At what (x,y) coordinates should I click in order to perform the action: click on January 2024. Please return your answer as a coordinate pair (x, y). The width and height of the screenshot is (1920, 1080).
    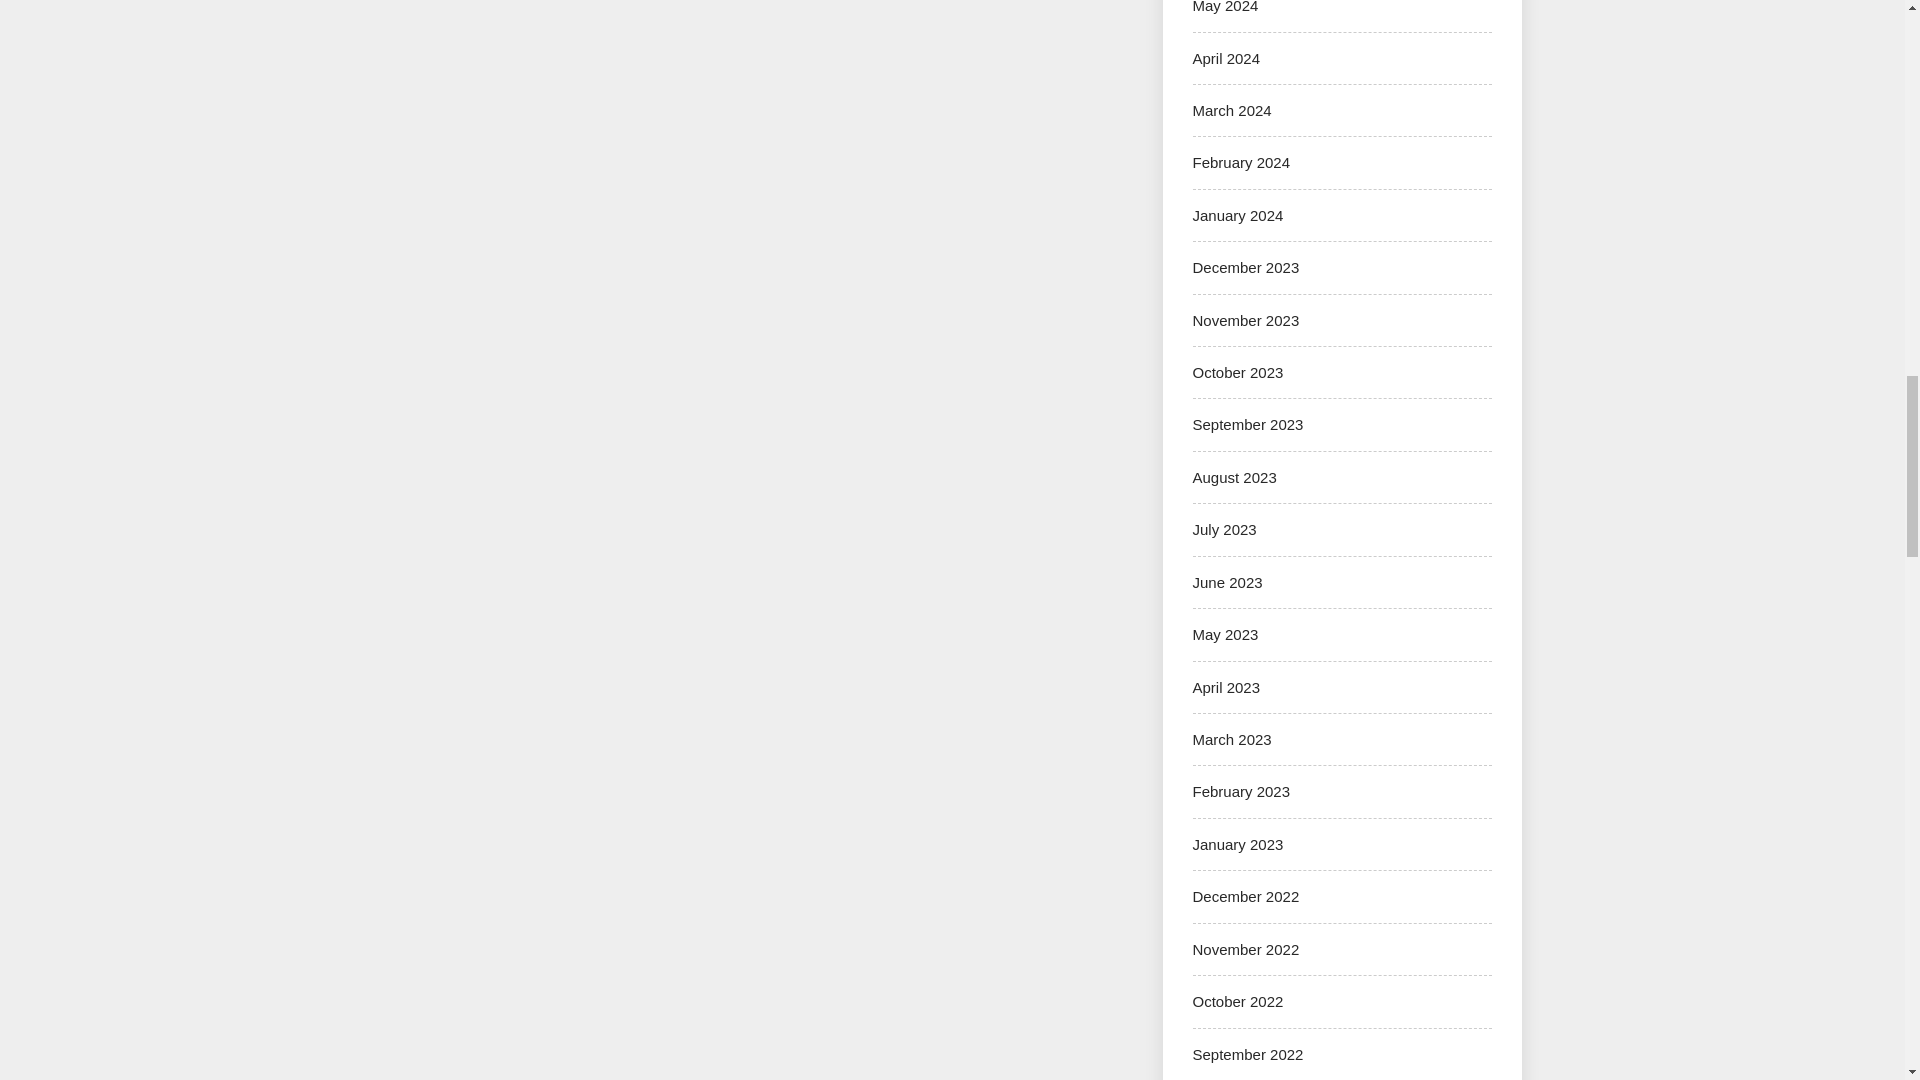
    Looking at the image, I should click on (1237, 215).